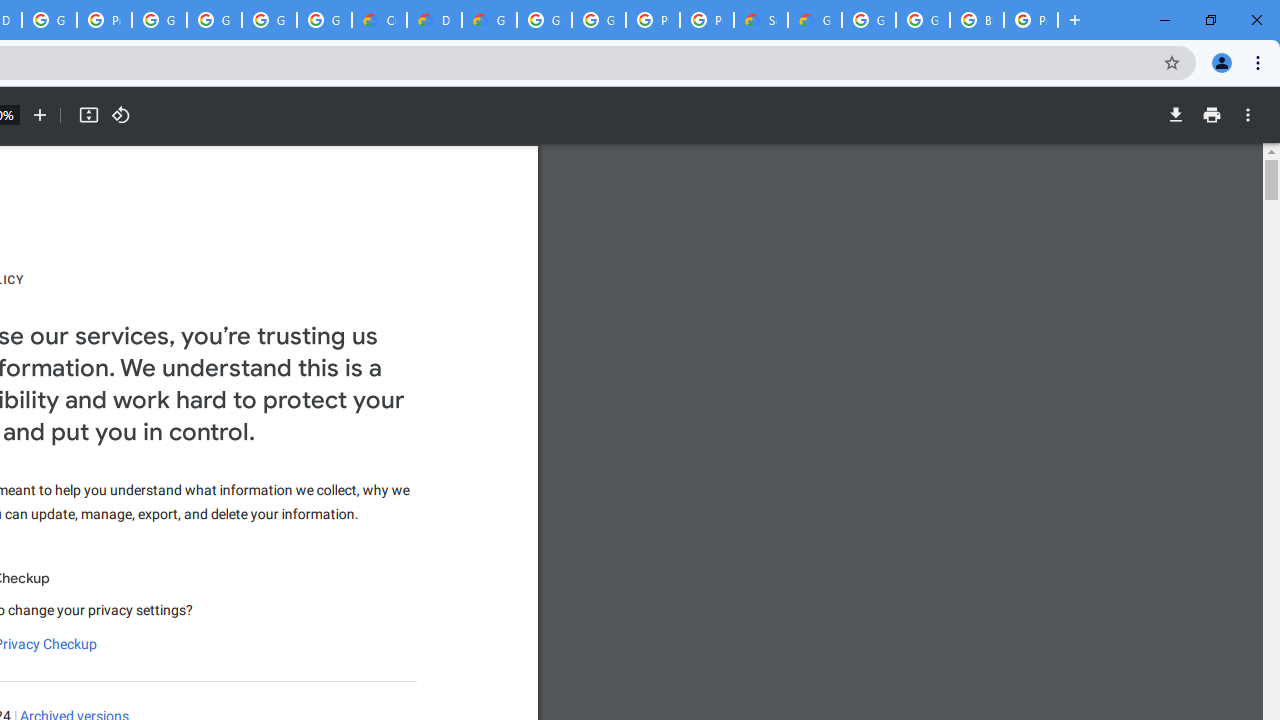 This screenshot has height=720, width=1280. Describe the element at coordinates (815, 20) in the screenshot. I see `Google Cloud Service Health` at that location.